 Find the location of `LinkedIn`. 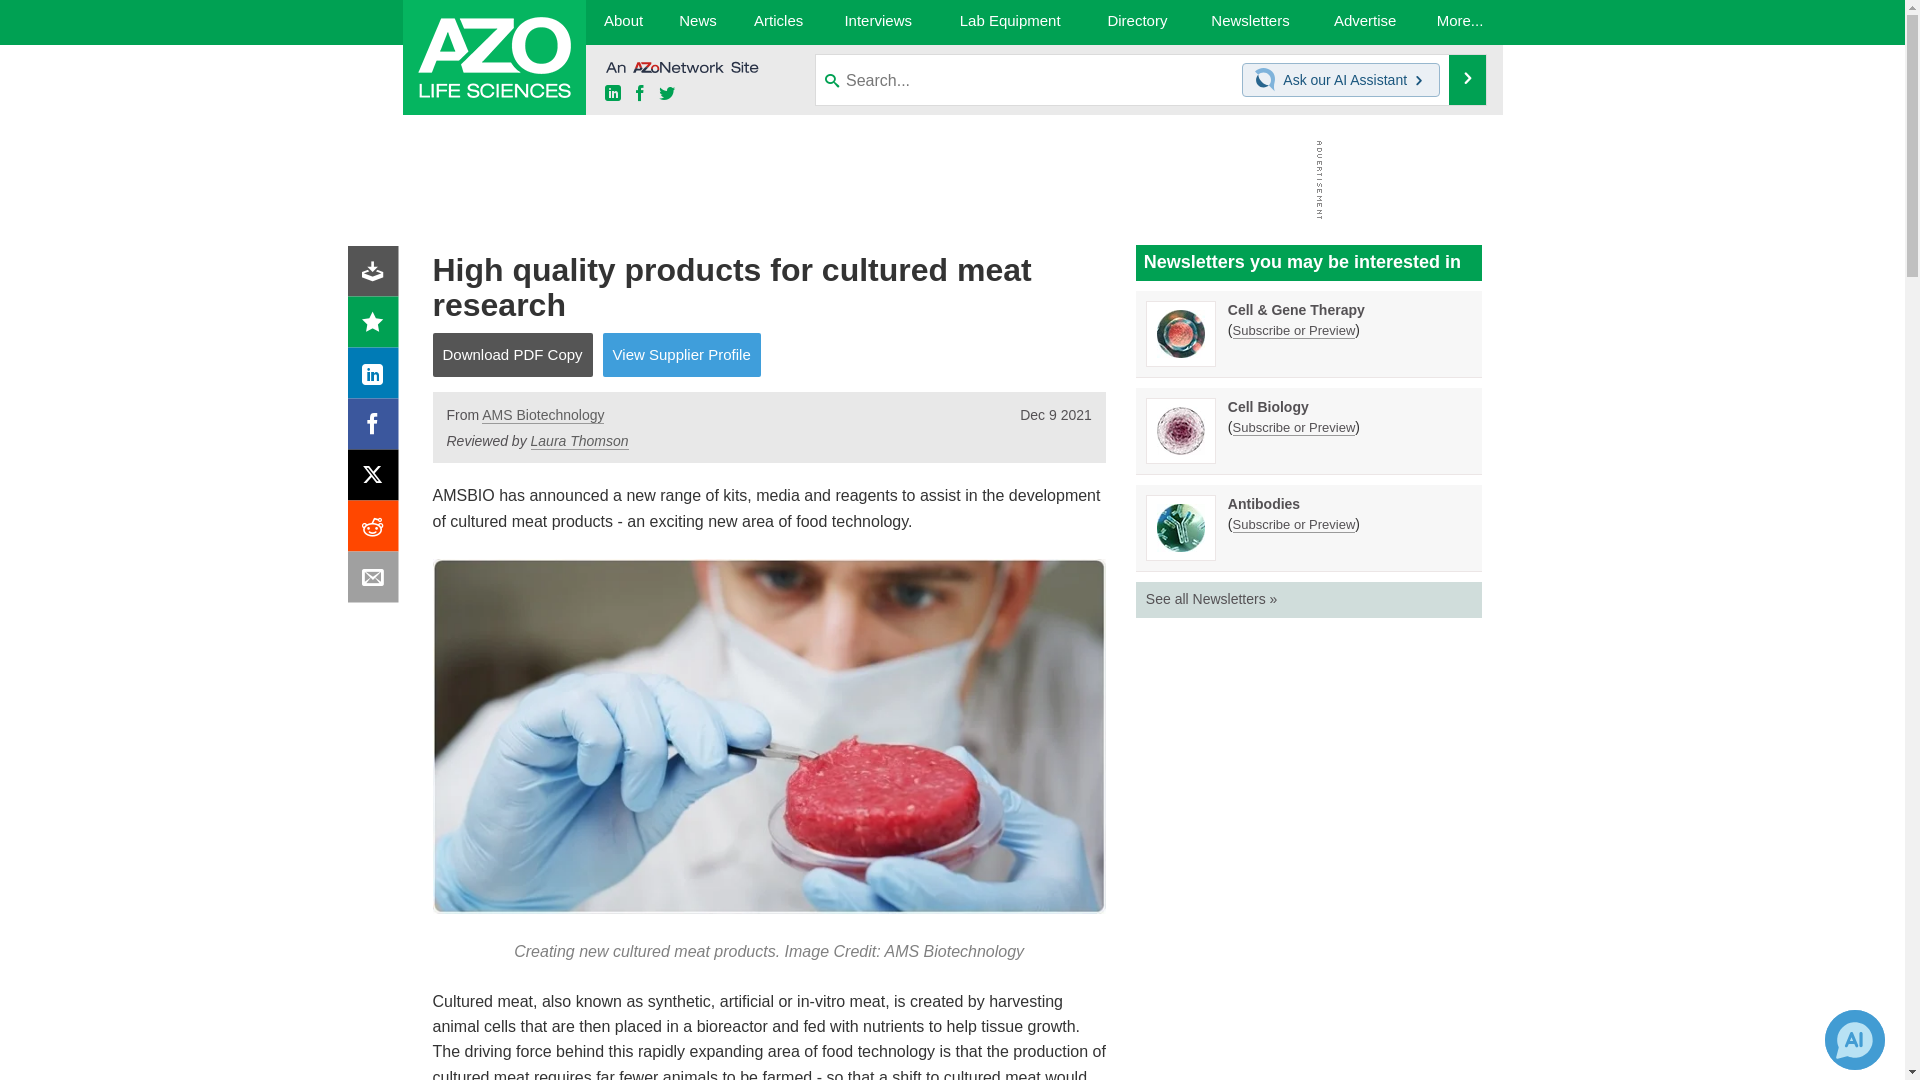

LinkedIn is located at coordinates (377, 378).